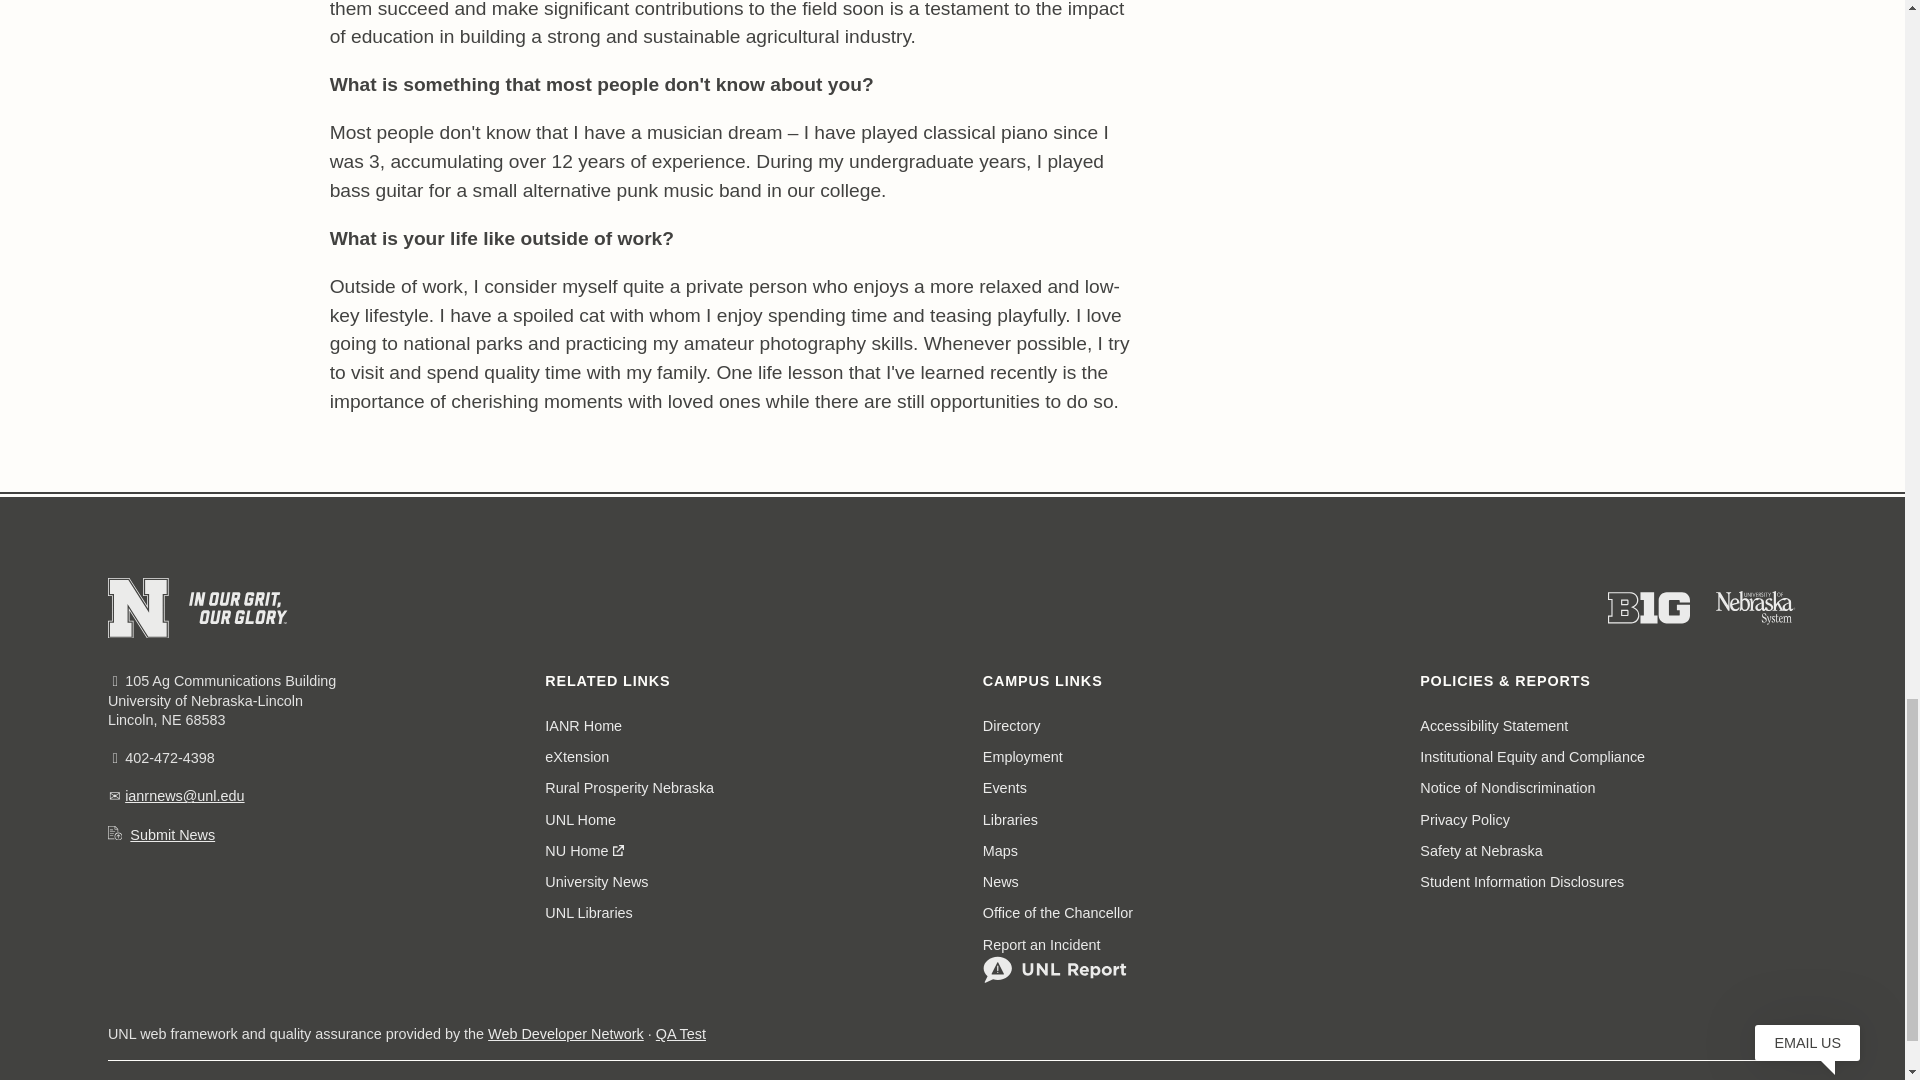 This screenshot has height=1080, width=1920. Describe the element at coordinates (172, 835) in the screenshot. I see `Submit News` at that location.